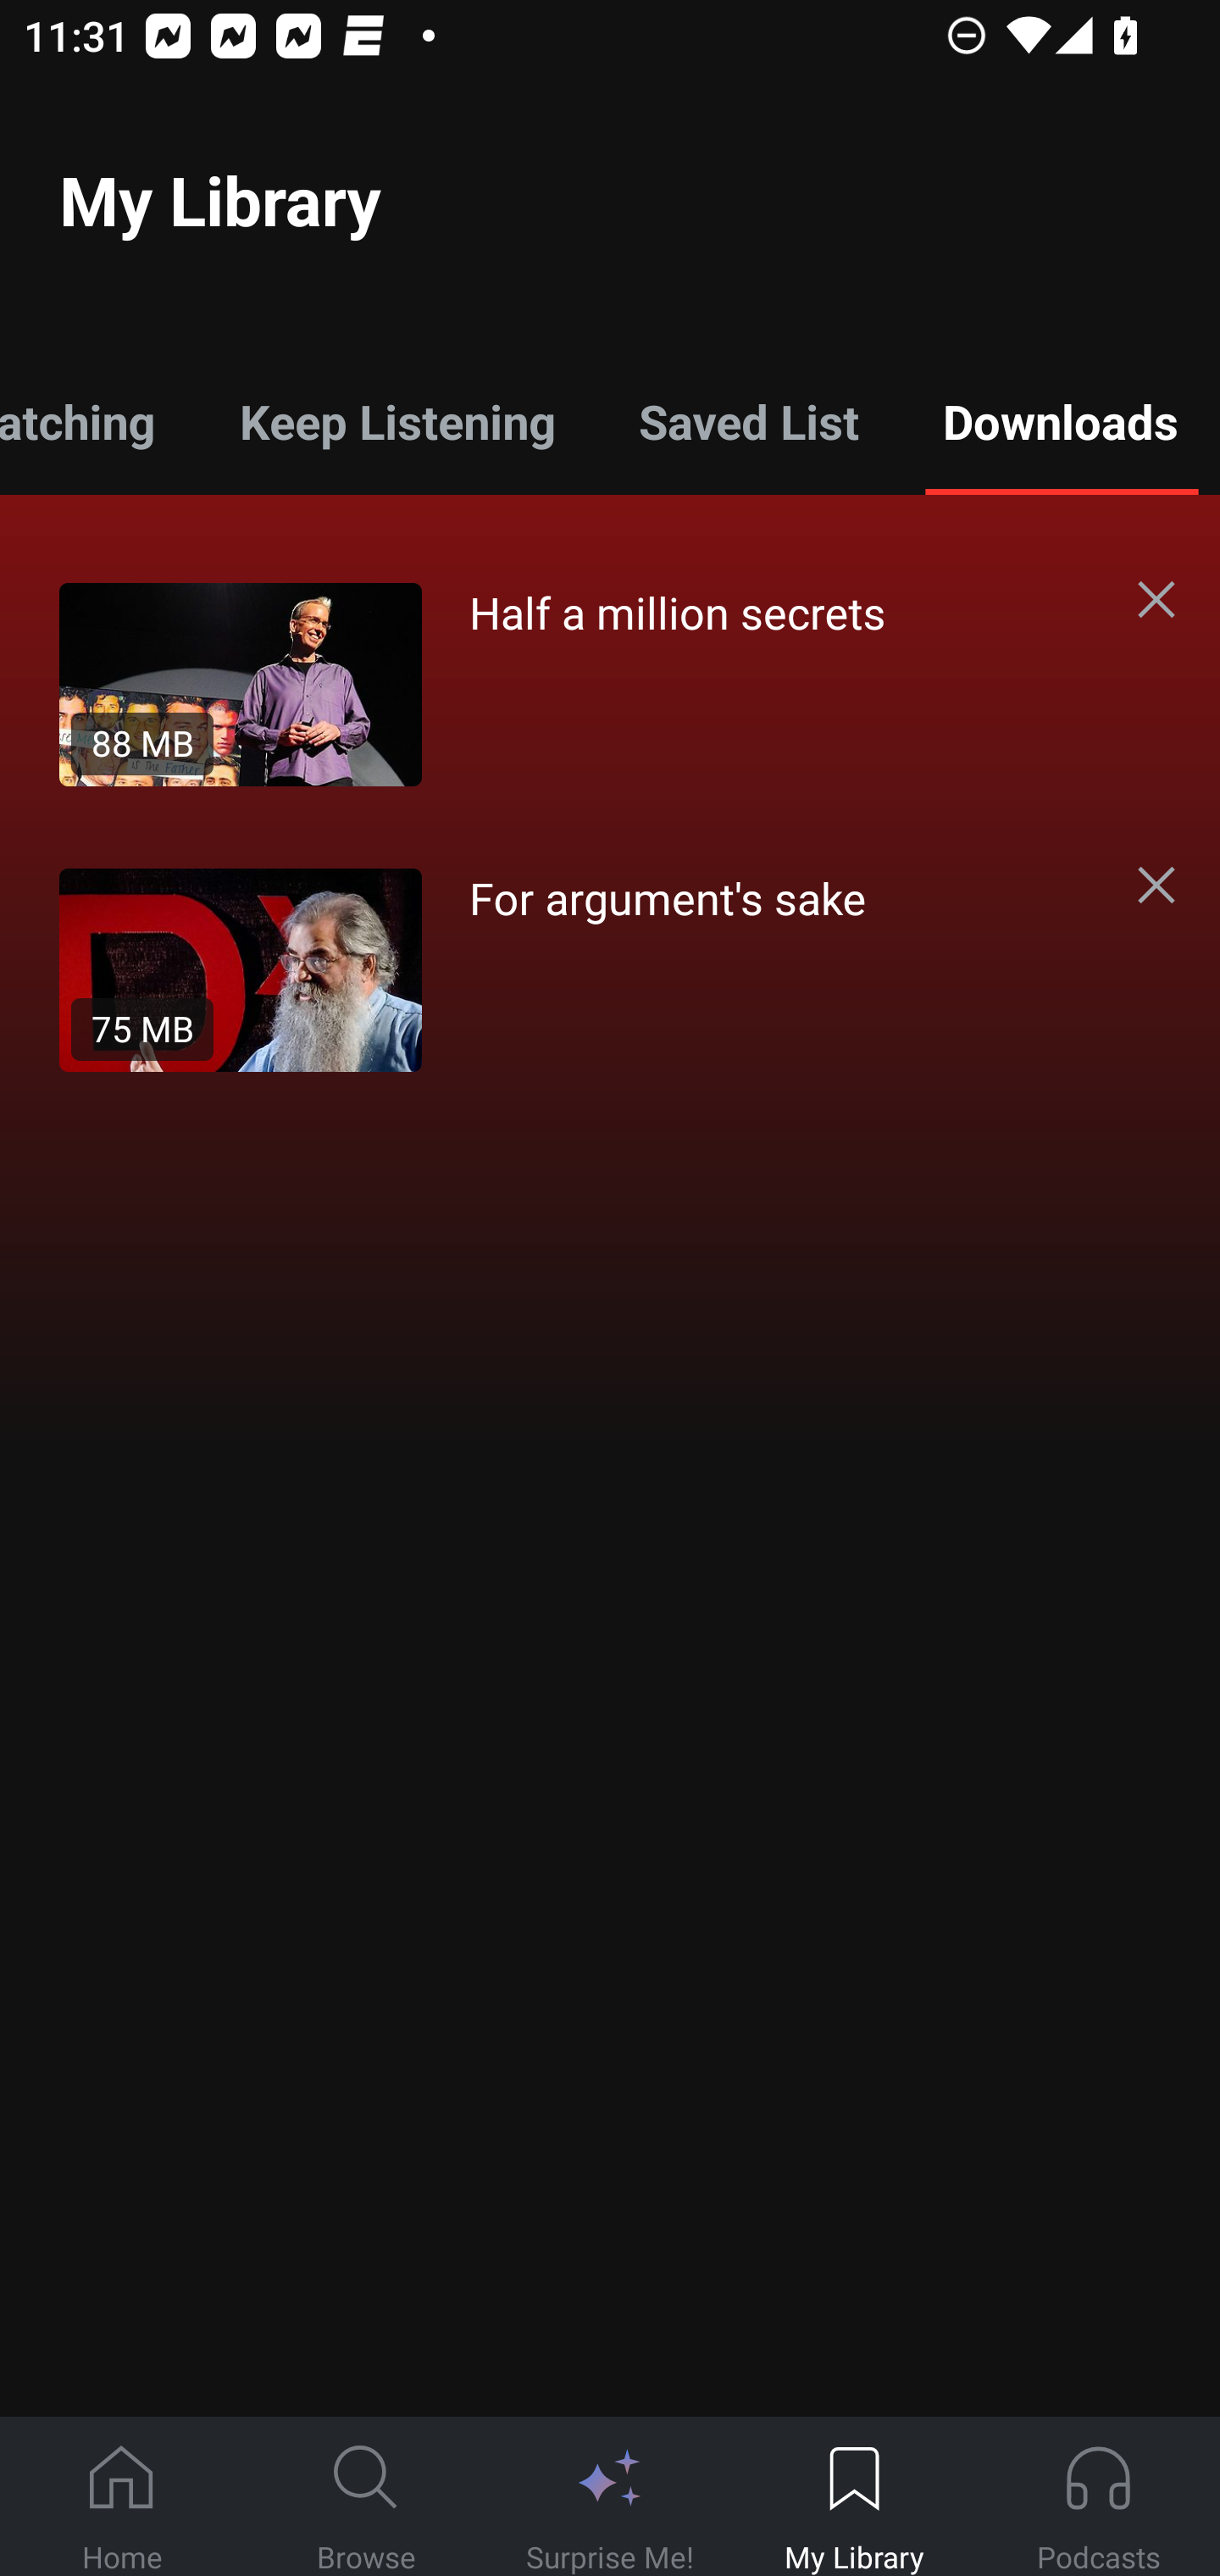  What do you see at coordinates (1061, 420) in the screenshot?
I see `Downloads` at bounding box center [1061, 420].